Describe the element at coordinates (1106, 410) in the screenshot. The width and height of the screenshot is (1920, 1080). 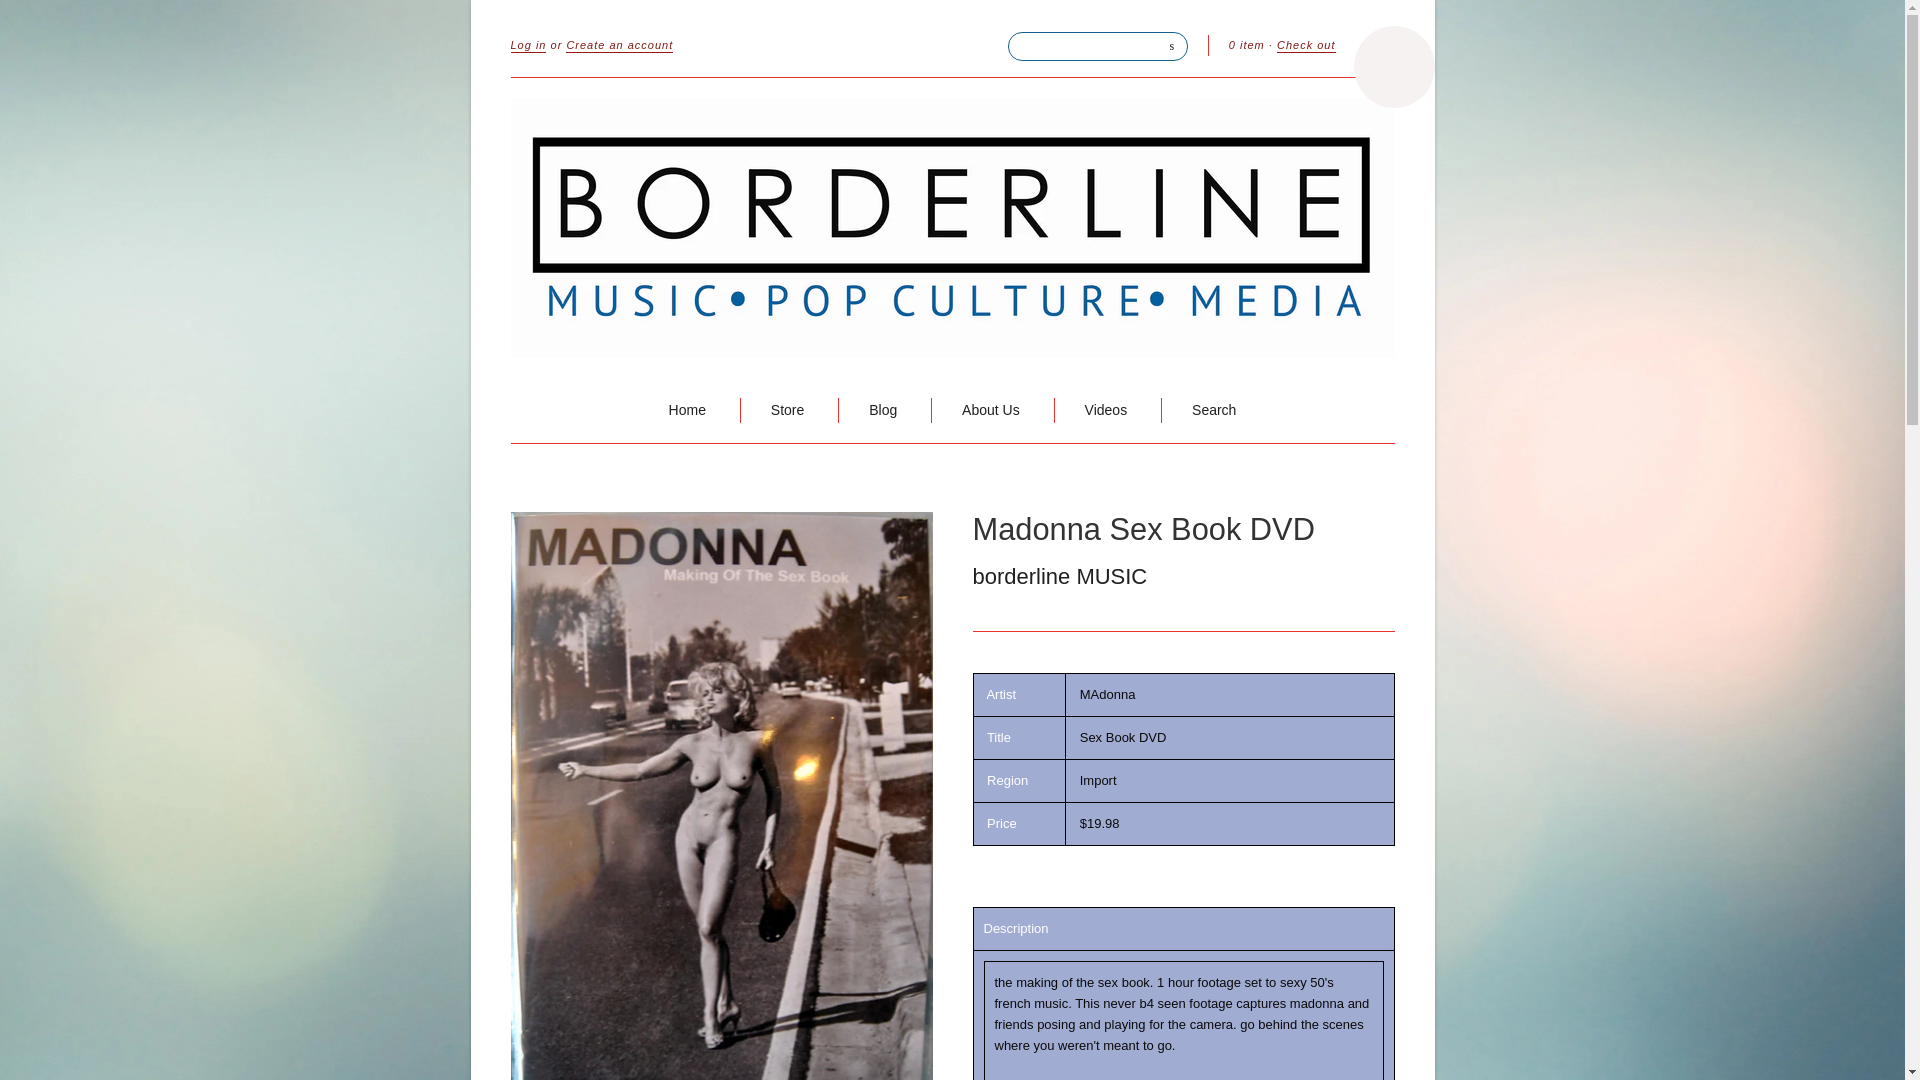
I see `Videos` at that location.